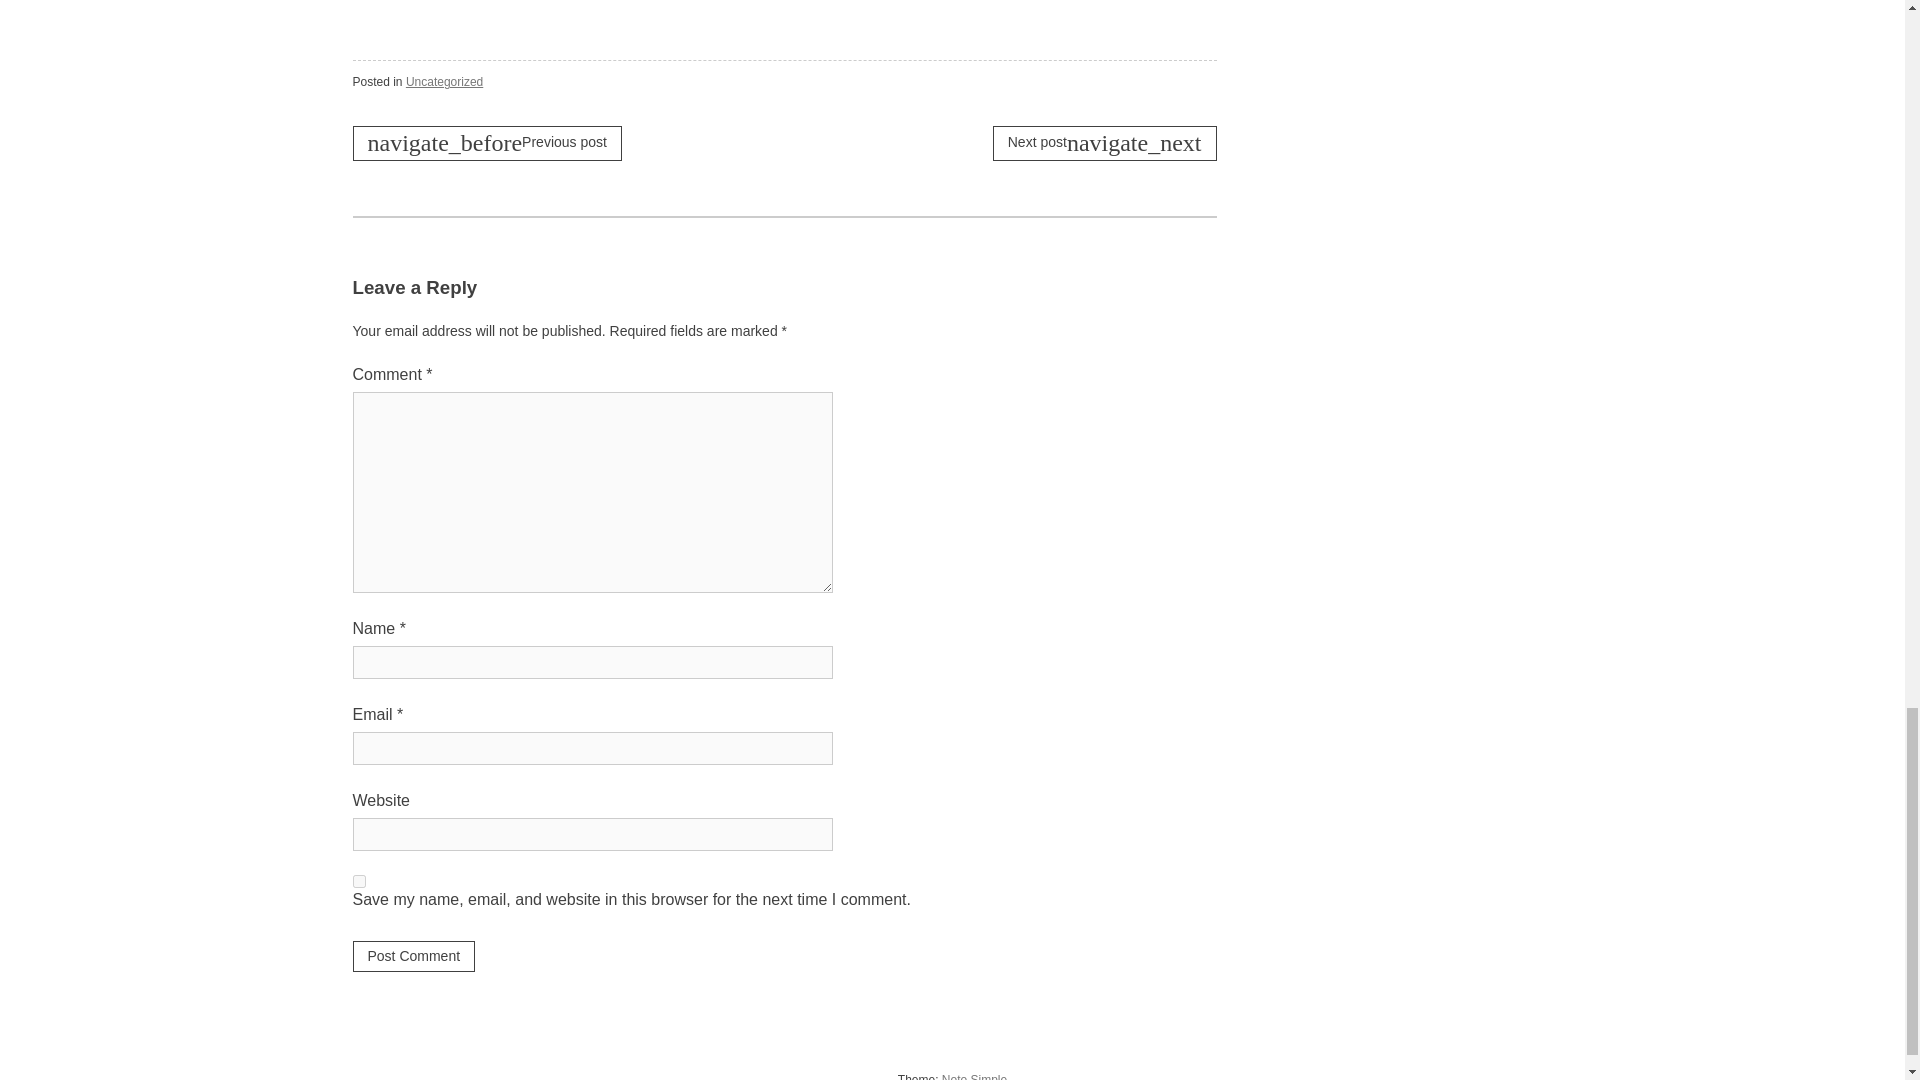 This screenshot has height=1080, width=1920. Describe the element at coordinates (444, 81) in the screenshot. I see `Uncategorized` at that location.